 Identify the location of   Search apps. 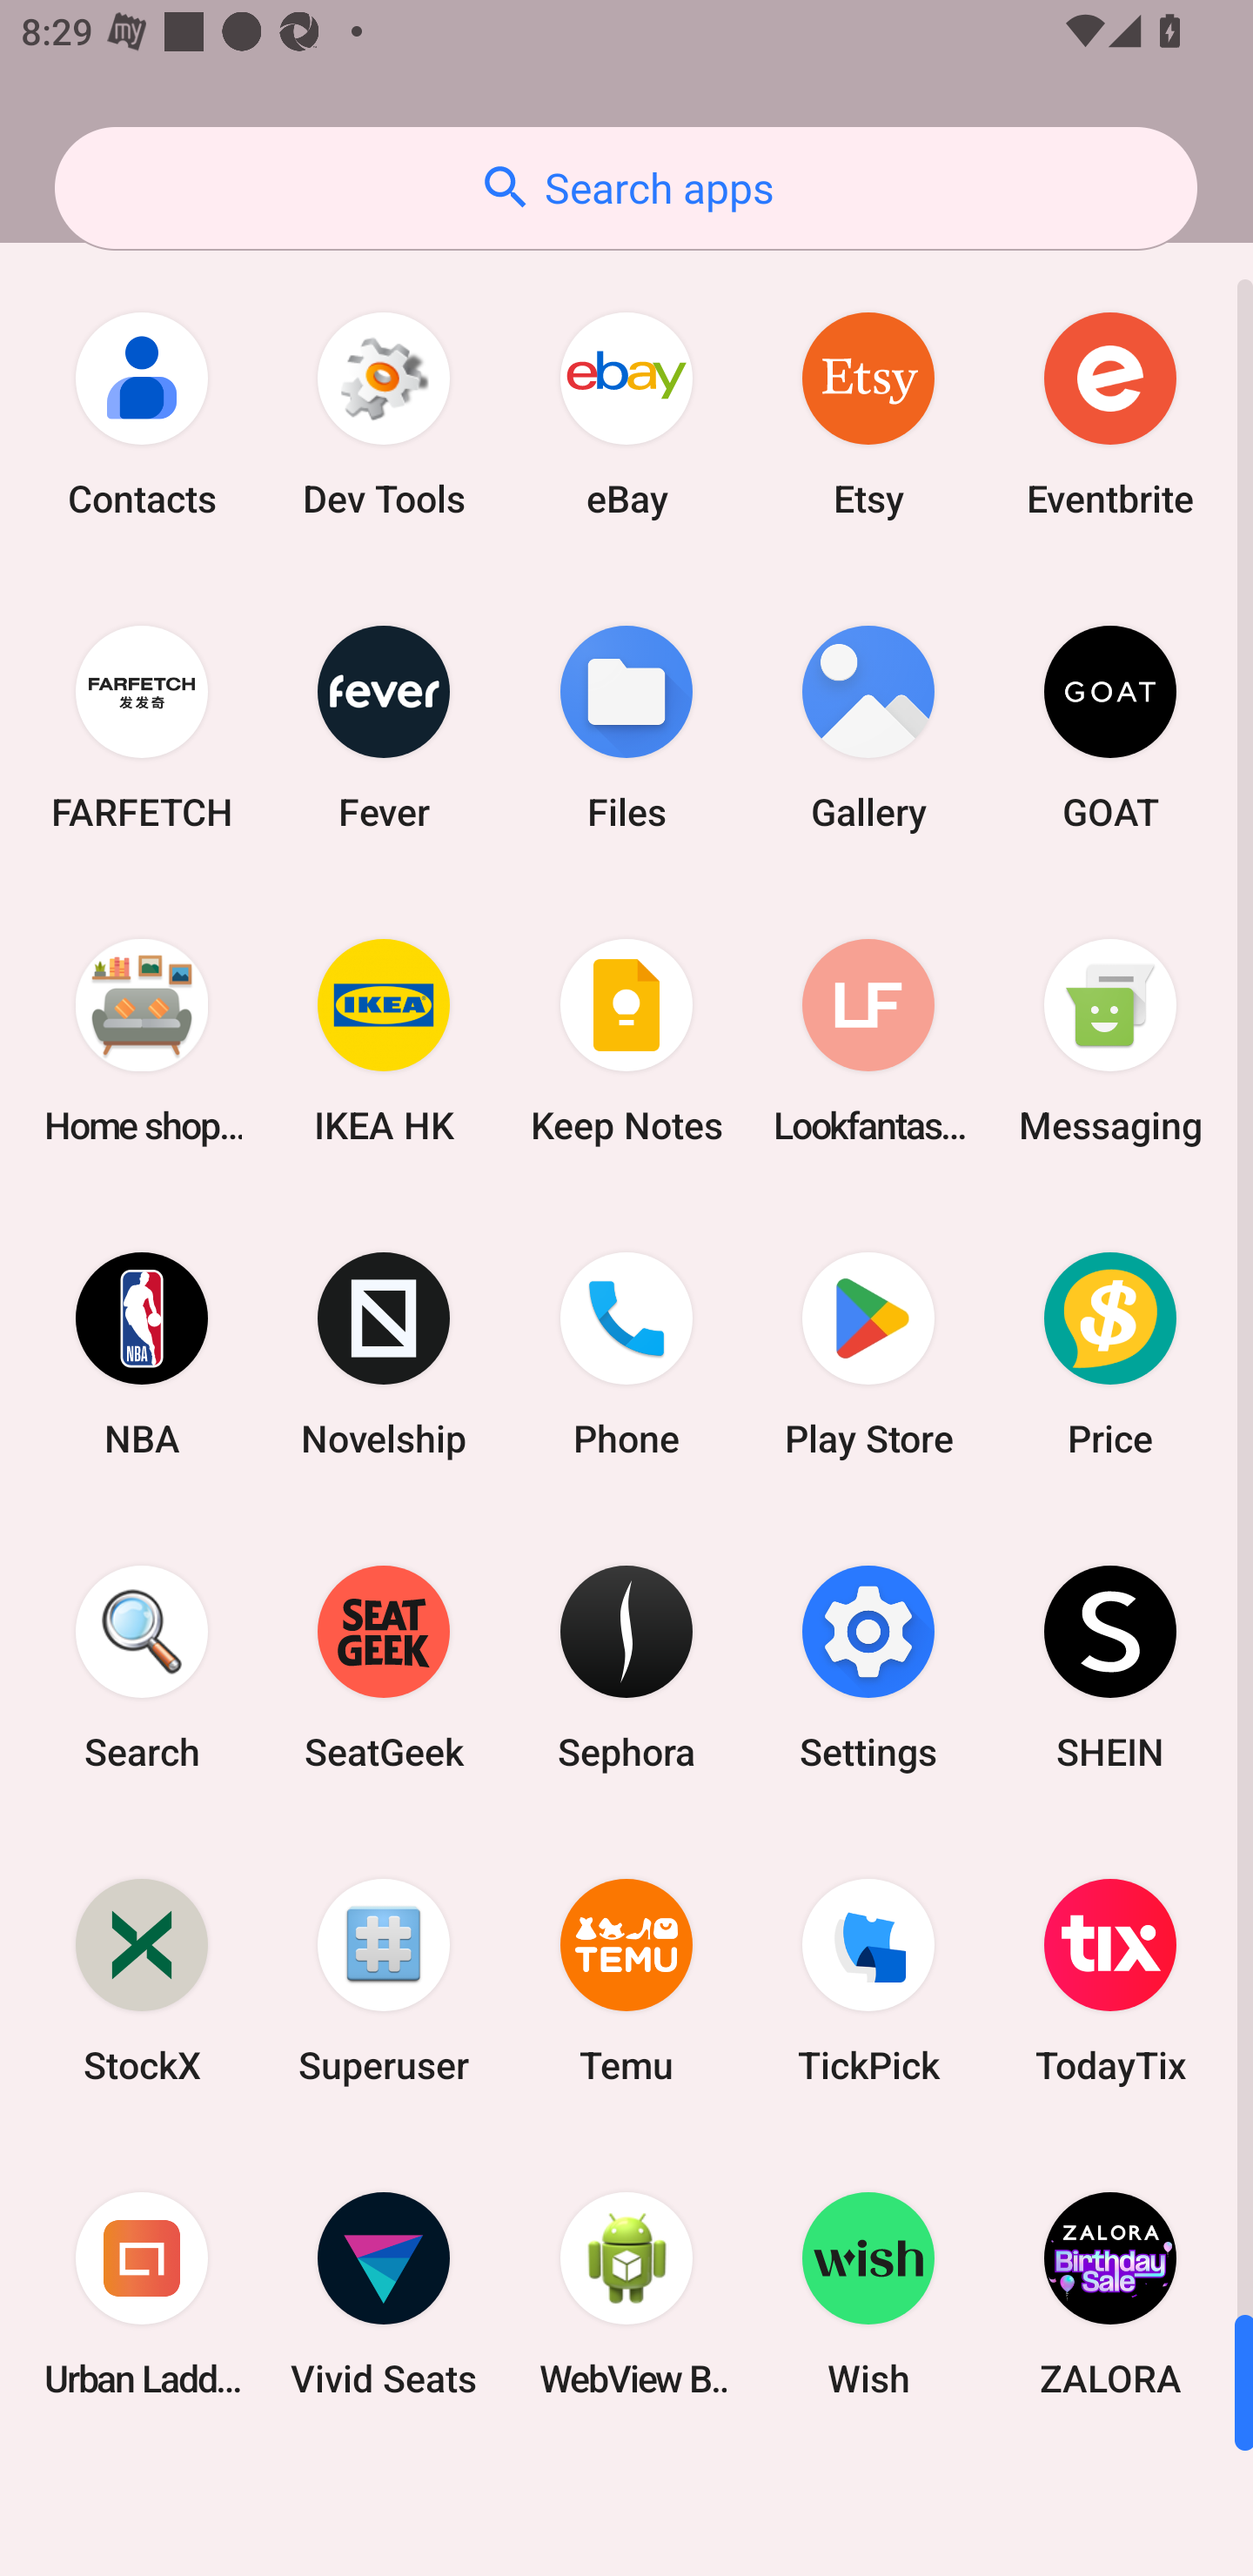
(626, 188).